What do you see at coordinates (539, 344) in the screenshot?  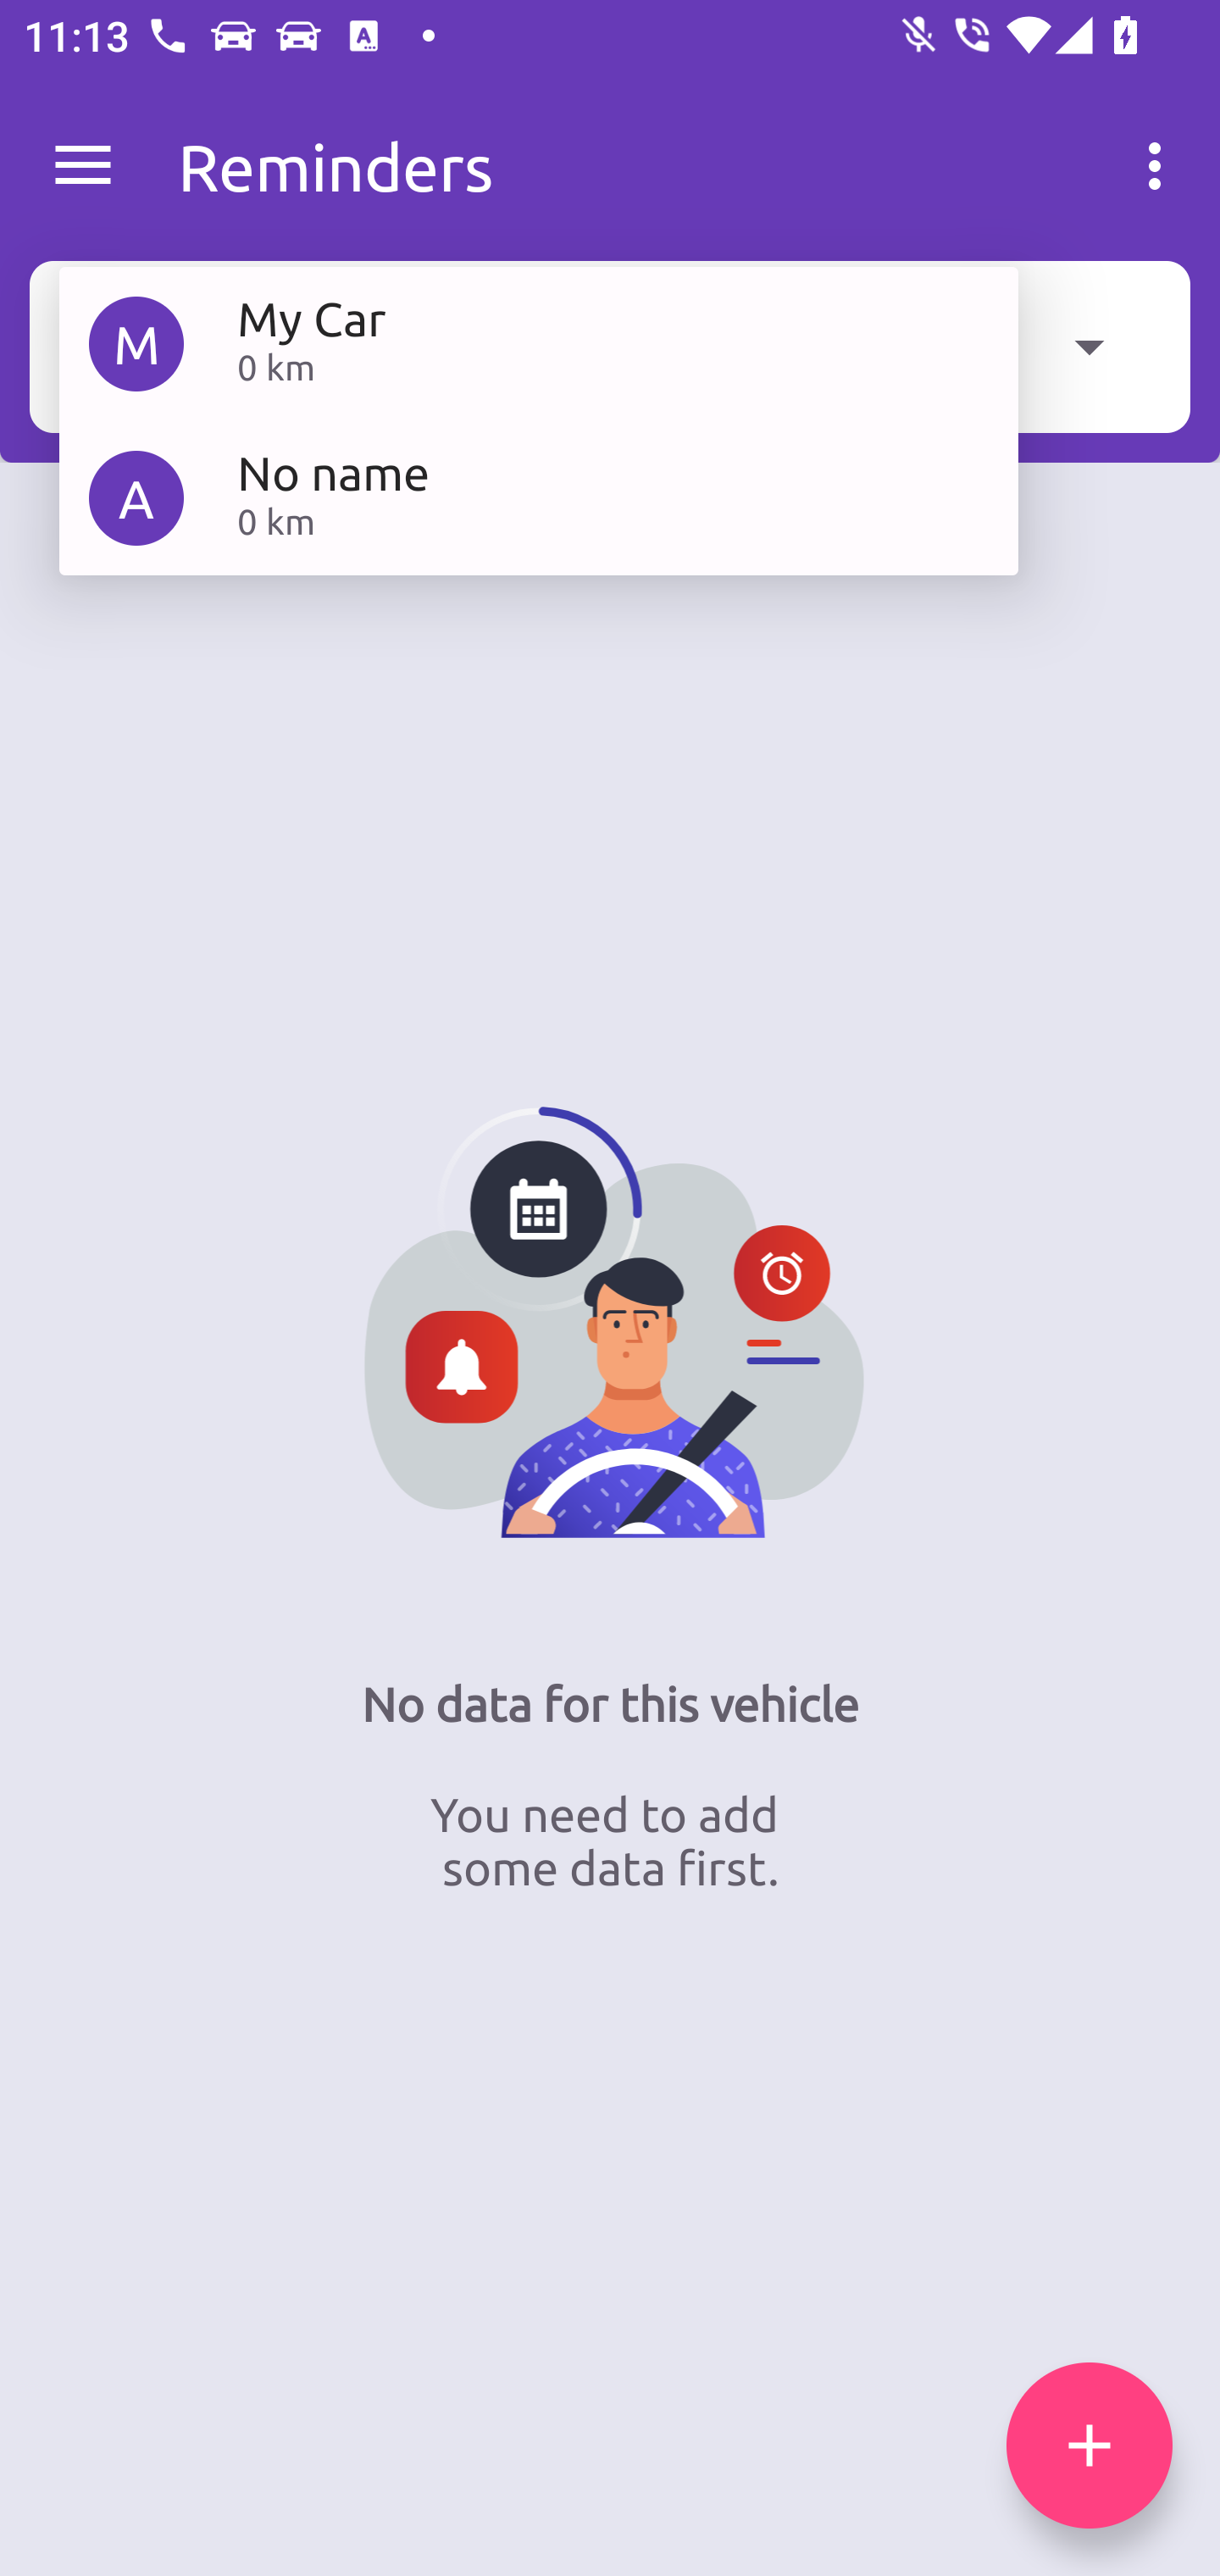 I see `M My Car 0 km` at bounding box center [539, 344].